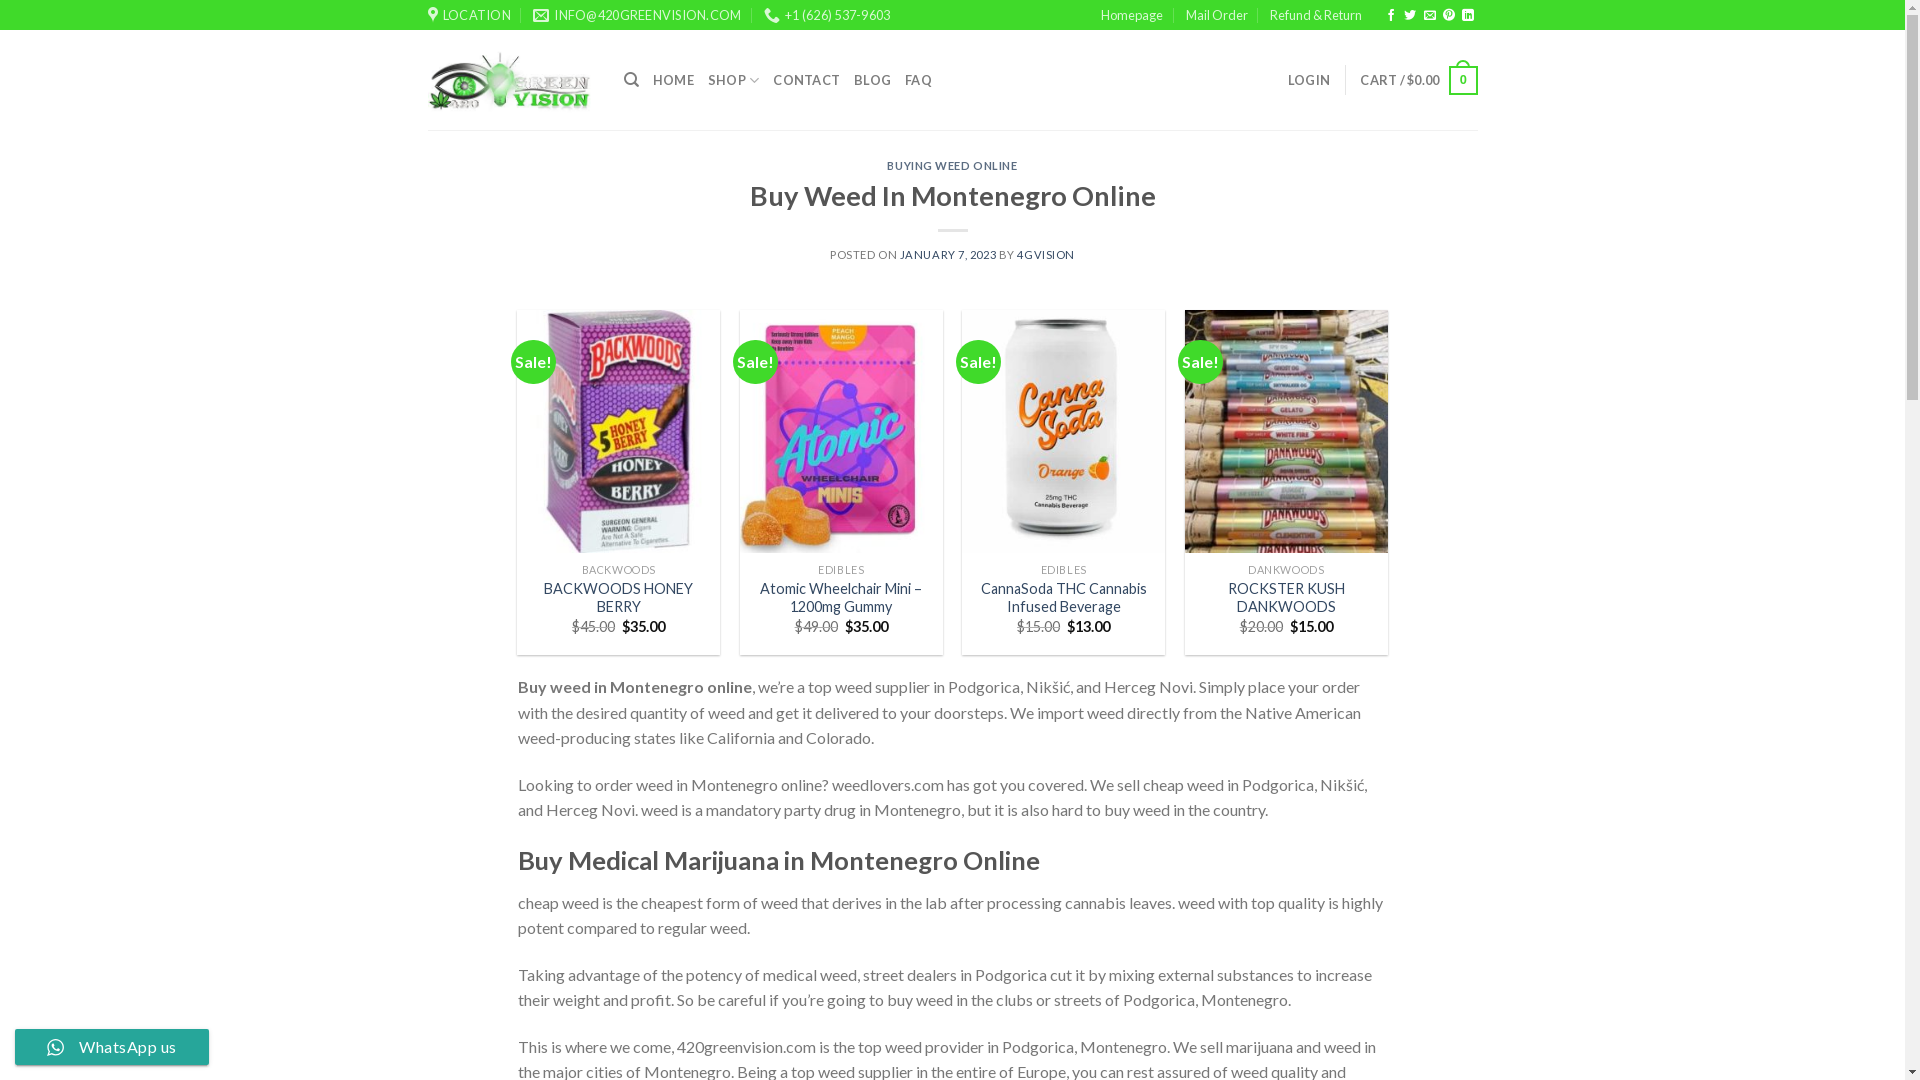  What do you see at coordinates (872, 80) in the screenshot?
I see `BLOG` at bounding box center [872, 80].